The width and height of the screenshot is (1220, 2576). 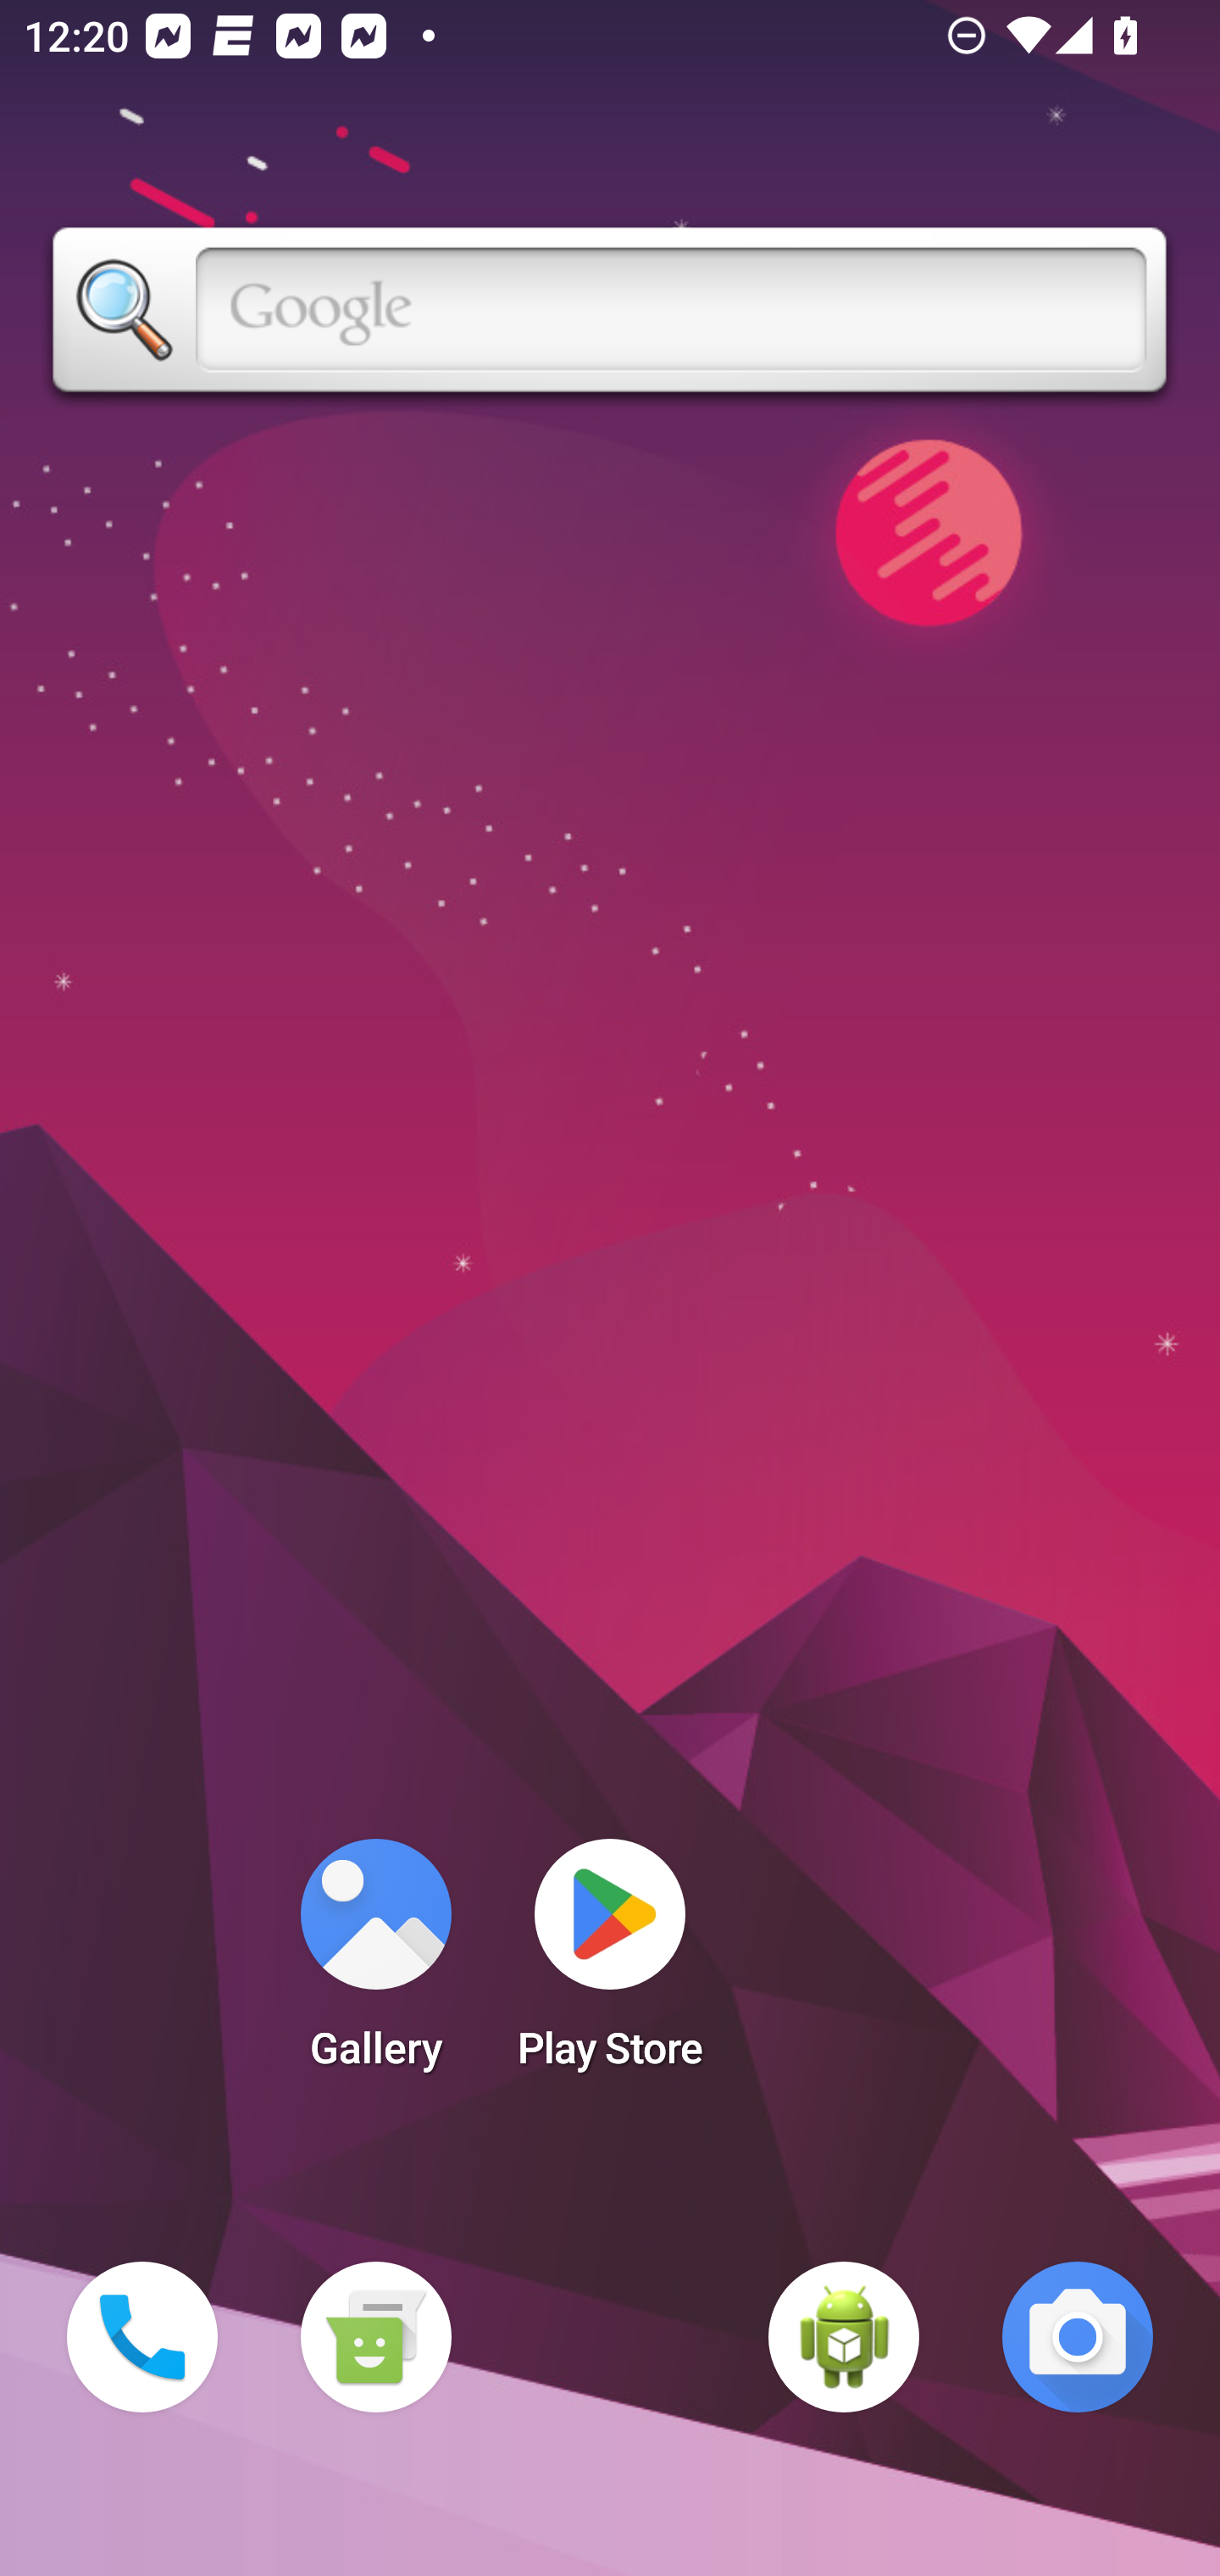 I want to click on Messaging, so click(x=375, y=2337).